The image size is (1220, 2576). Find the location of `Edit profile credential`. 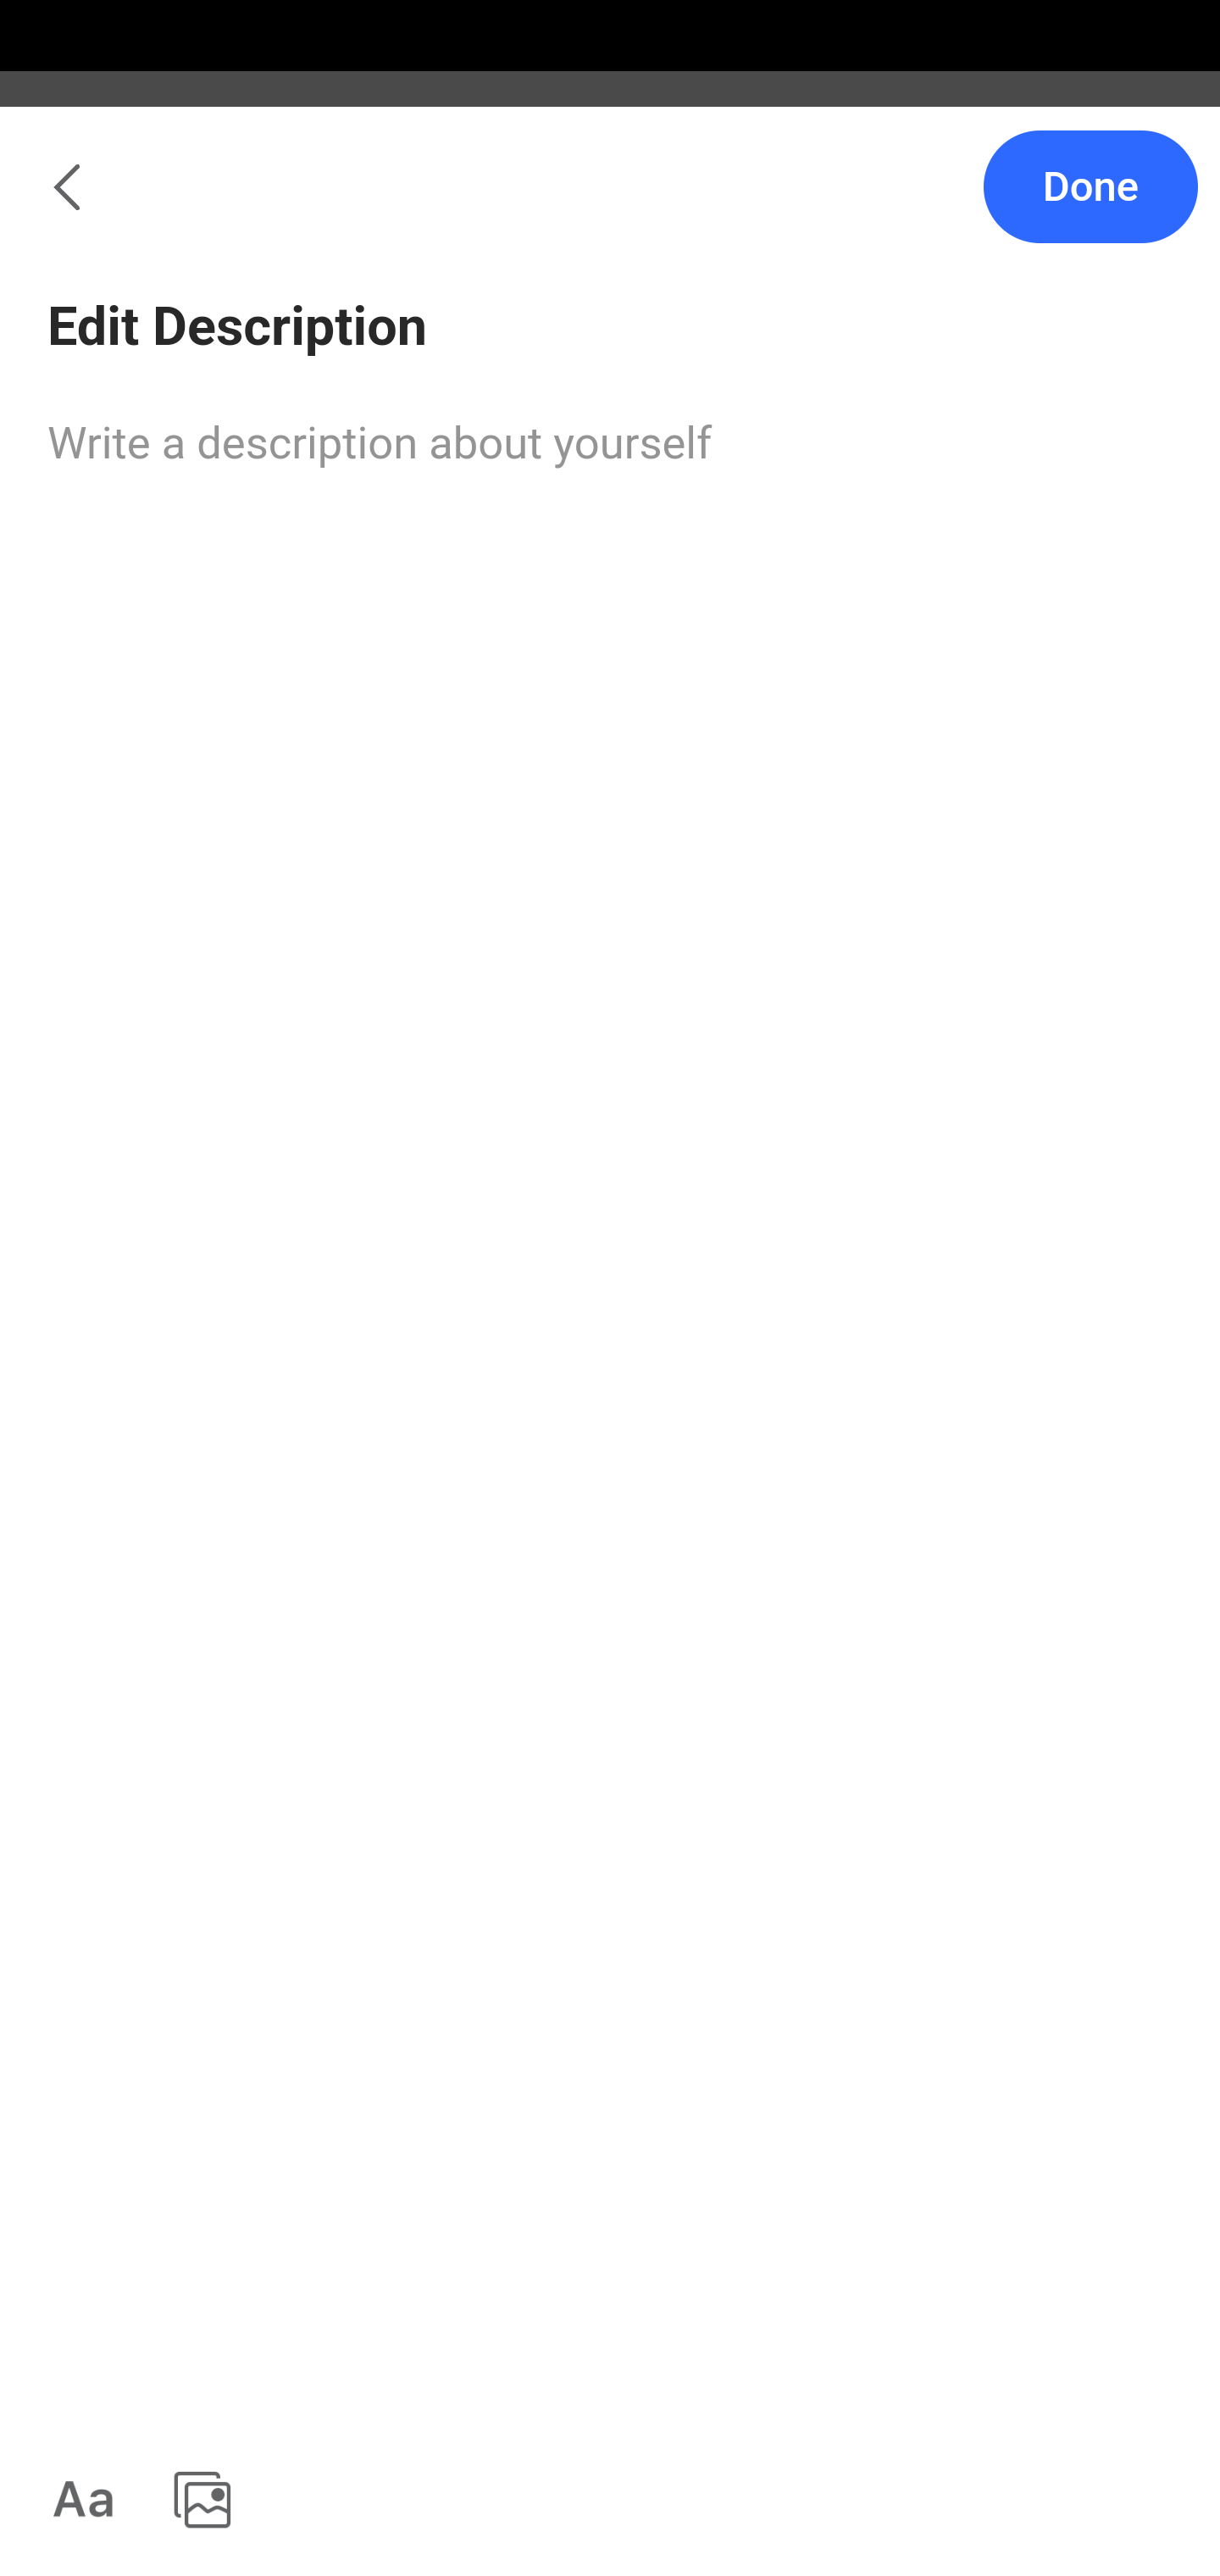

Edit profile credential is located at coordinates (610, 651).